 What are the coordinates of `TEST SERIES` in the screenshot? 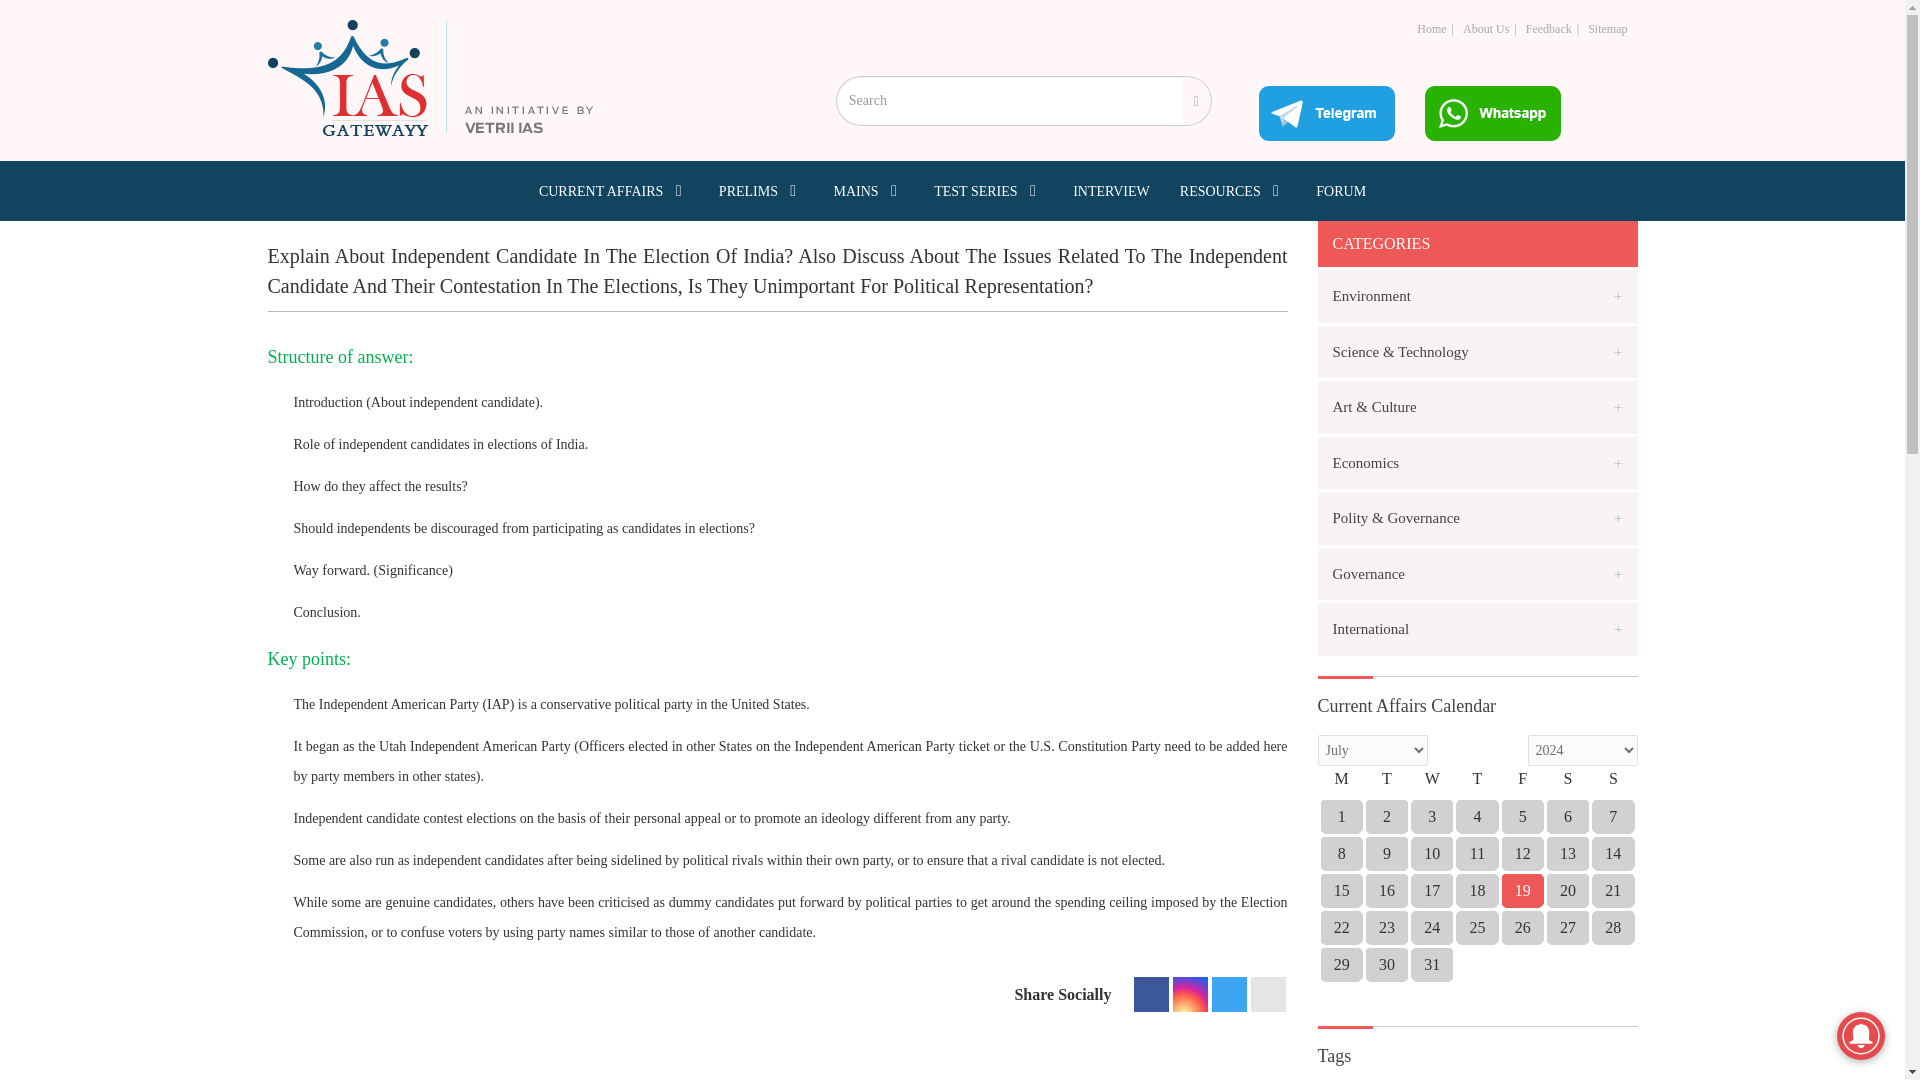 It's located at (988, 190).